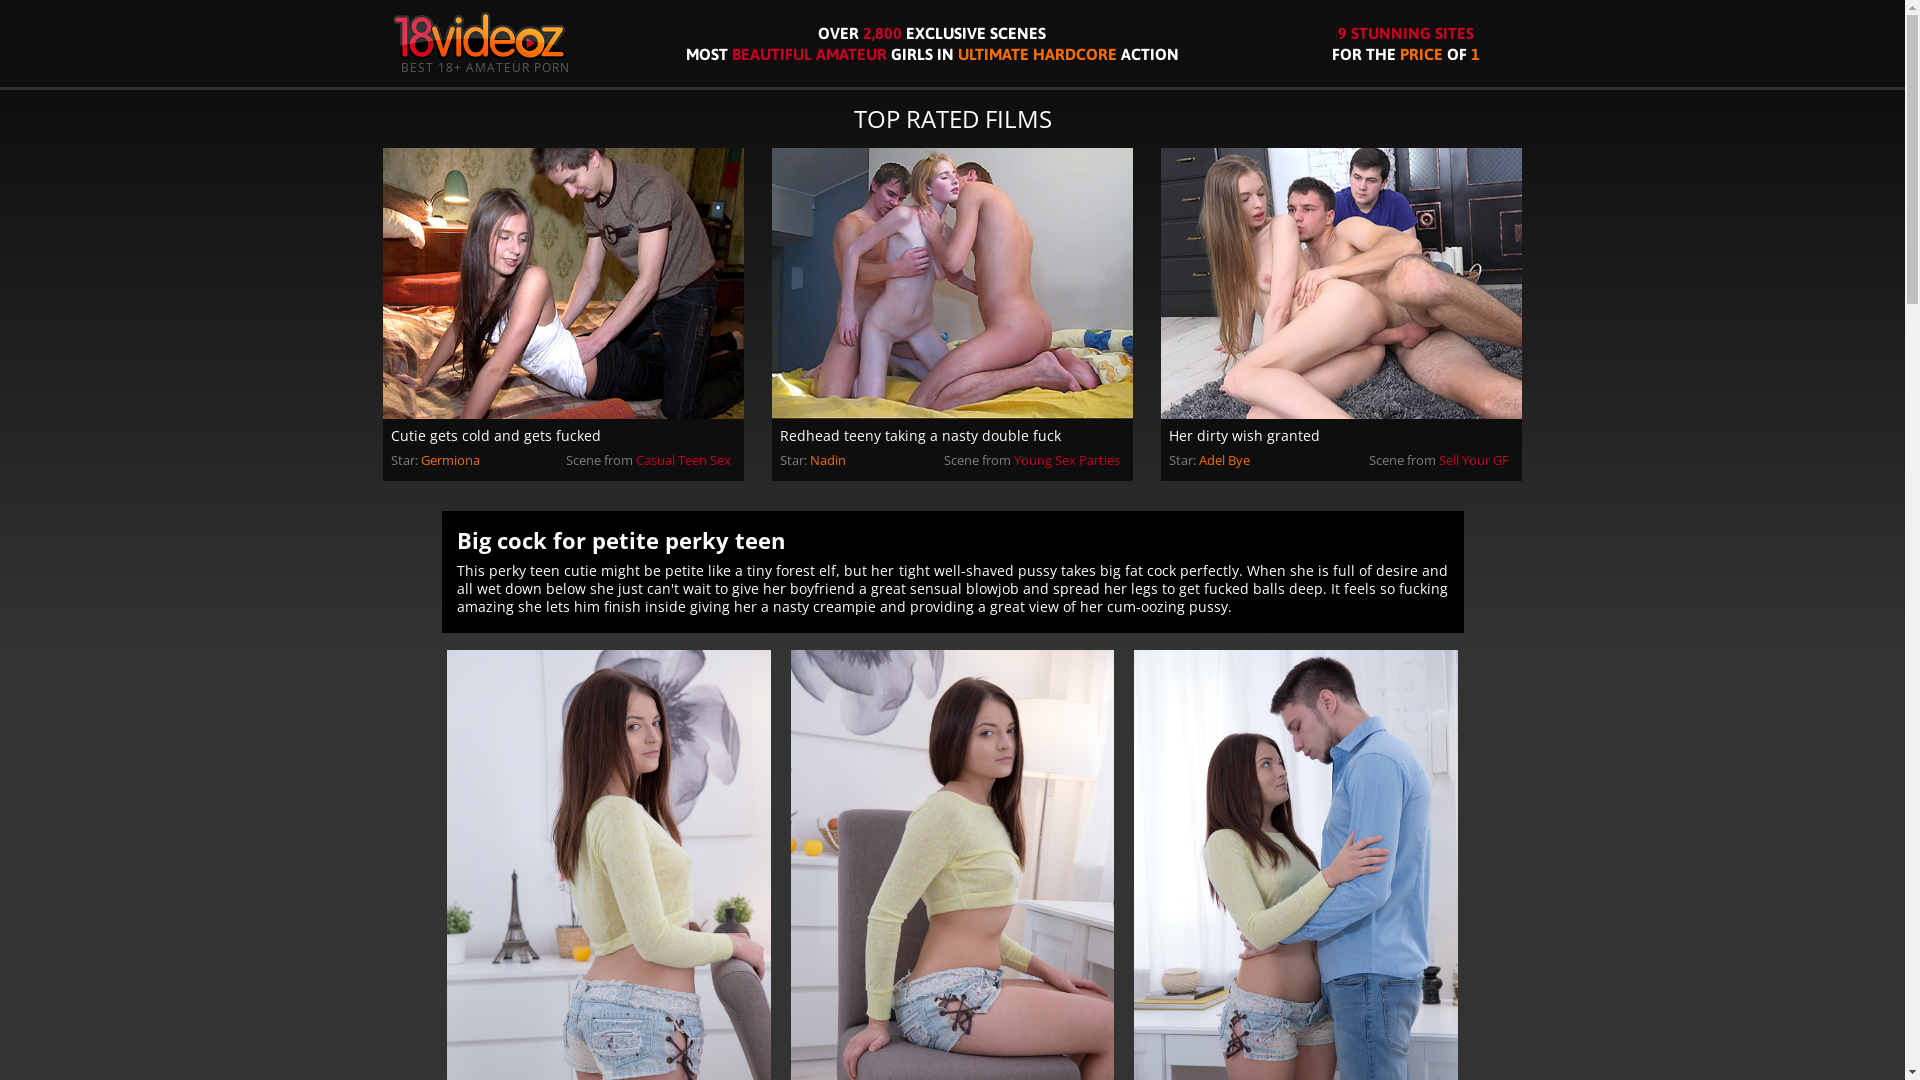 The height and width of the screenshot is (1080, 1920). Describe the element at coordinates (952, 436) in the screenshot. I see `Redhead teeny taking a nasty double fuck` at that location.